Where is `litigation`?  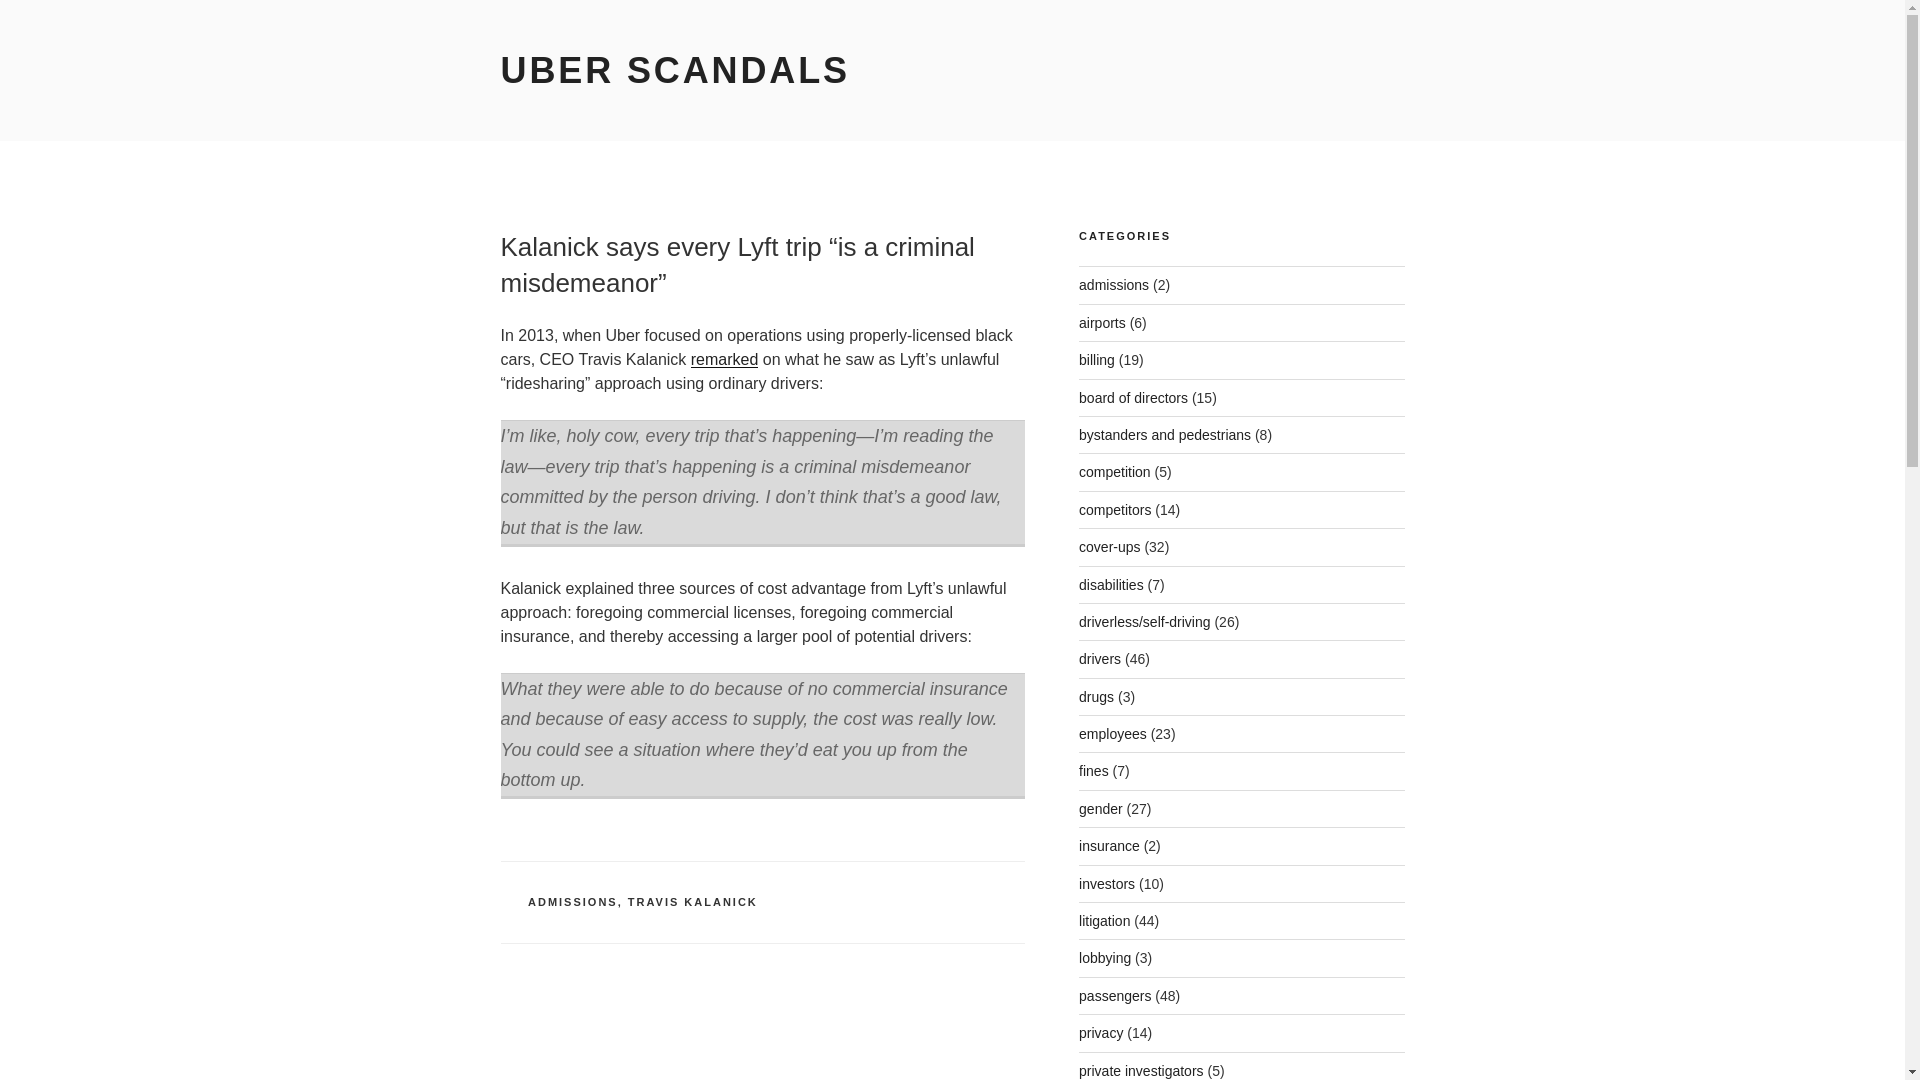
litigation is located at coordinates (1104, 920).